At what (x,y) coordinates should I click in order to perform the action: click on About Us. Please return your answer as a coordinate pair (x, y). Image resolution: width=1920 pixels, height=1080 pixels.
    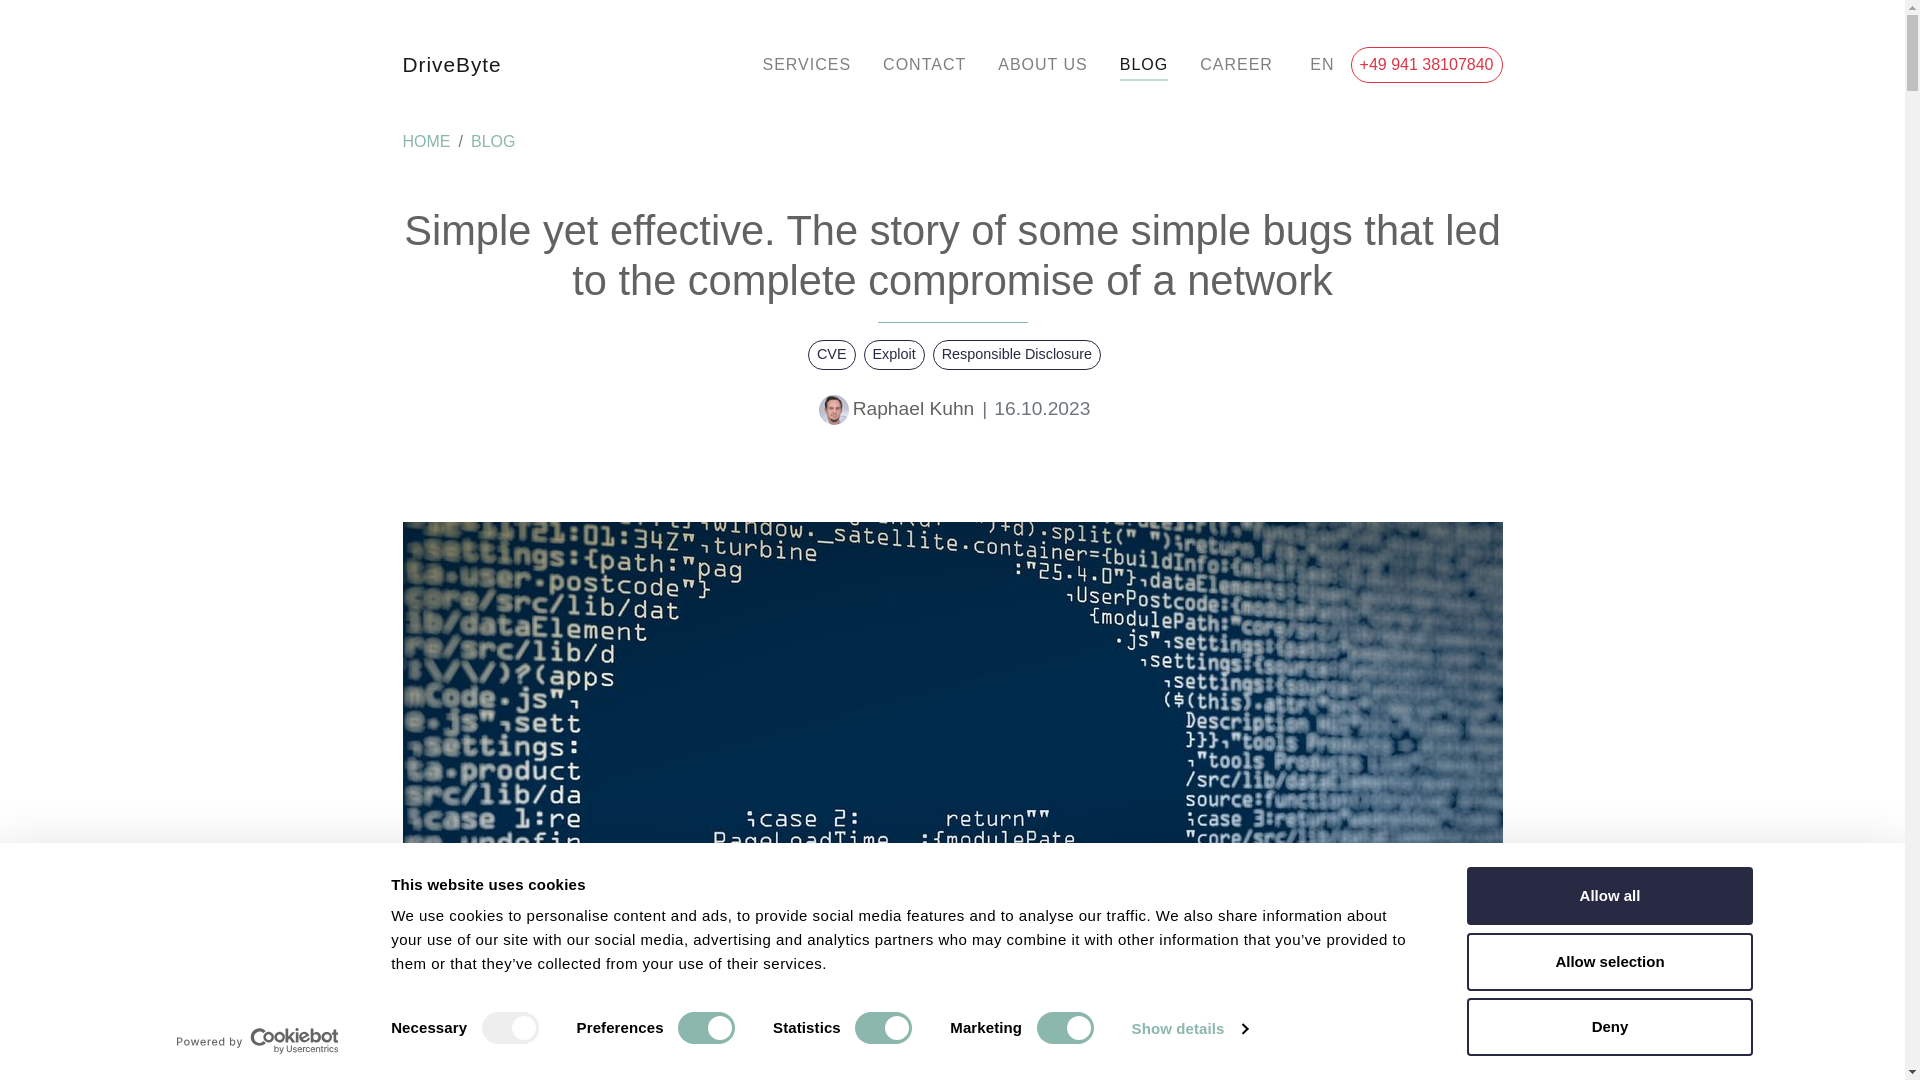
    Looking at the image, I should click on (1042, 65).